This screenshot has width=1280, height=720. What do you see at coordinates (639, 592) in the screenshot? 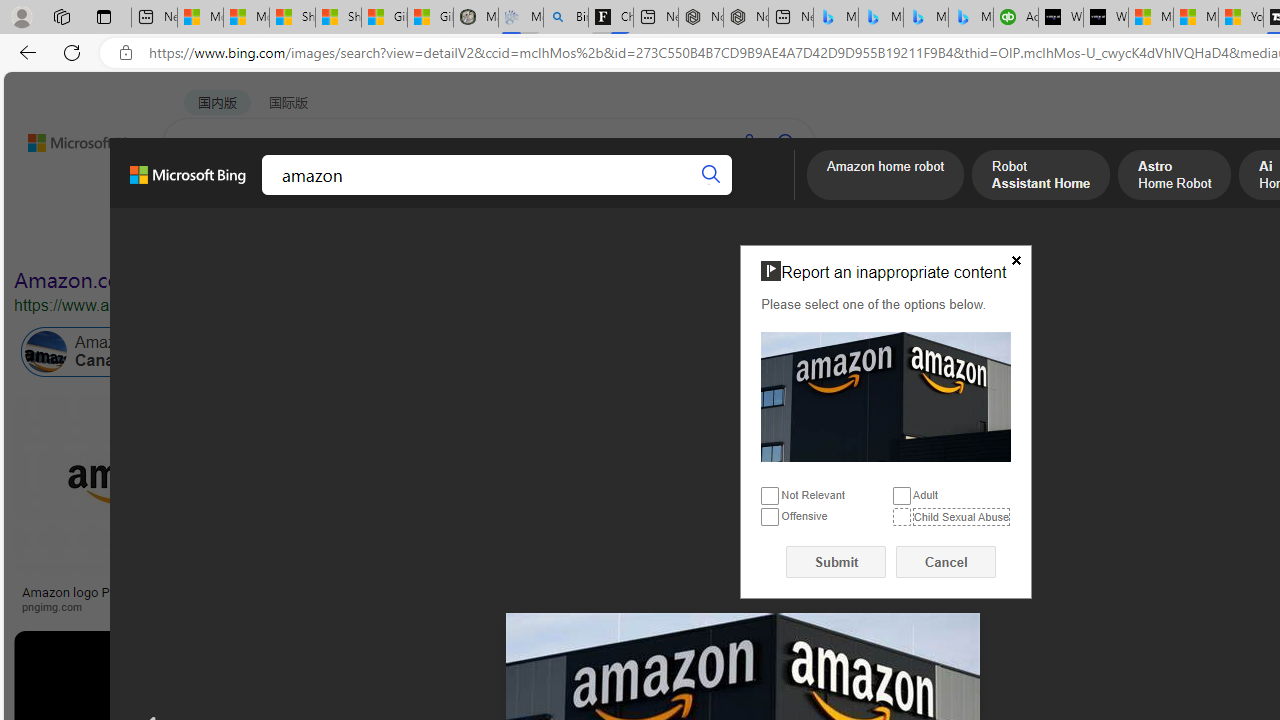
I see `Listen: What's next for Amazon?` at bounding box center [639, 592].